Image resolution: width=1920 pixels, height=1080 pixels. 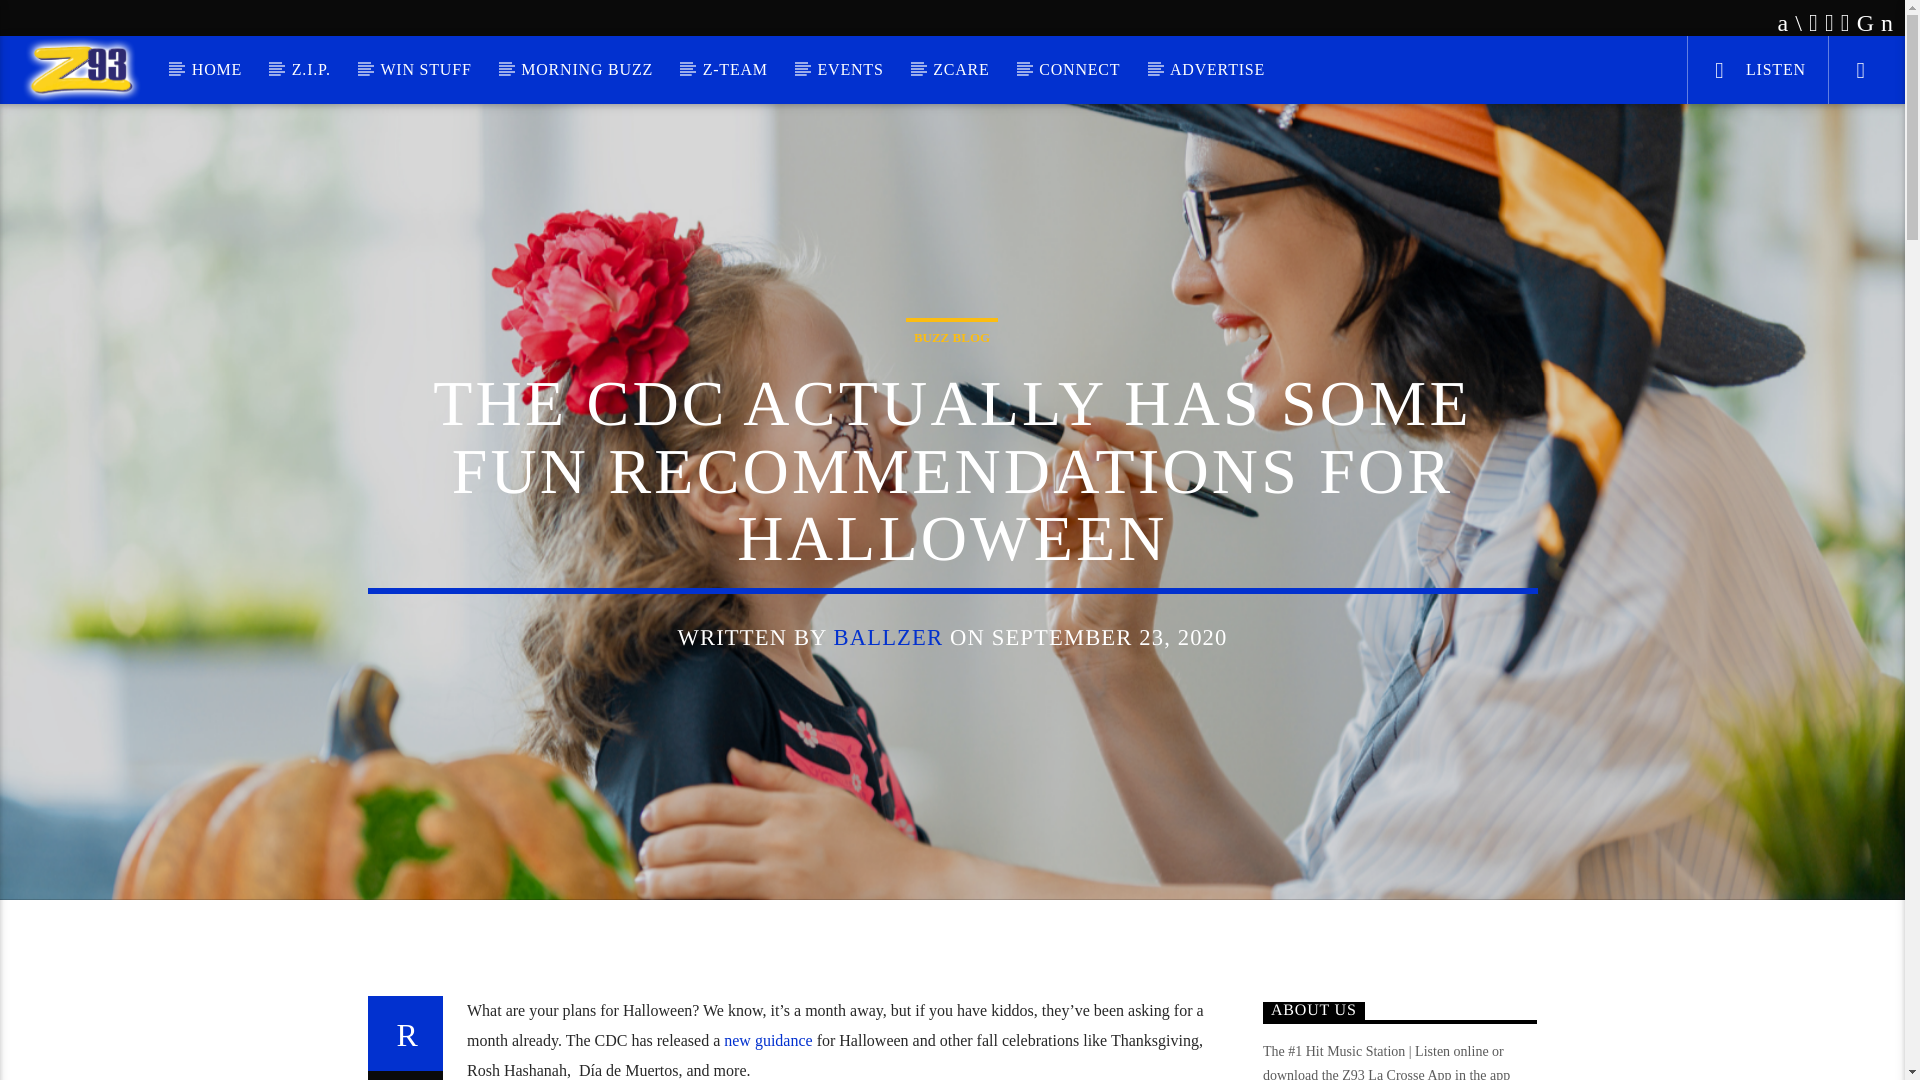 I want to click on Posts by Ballzer, so click(x=888, y=638).